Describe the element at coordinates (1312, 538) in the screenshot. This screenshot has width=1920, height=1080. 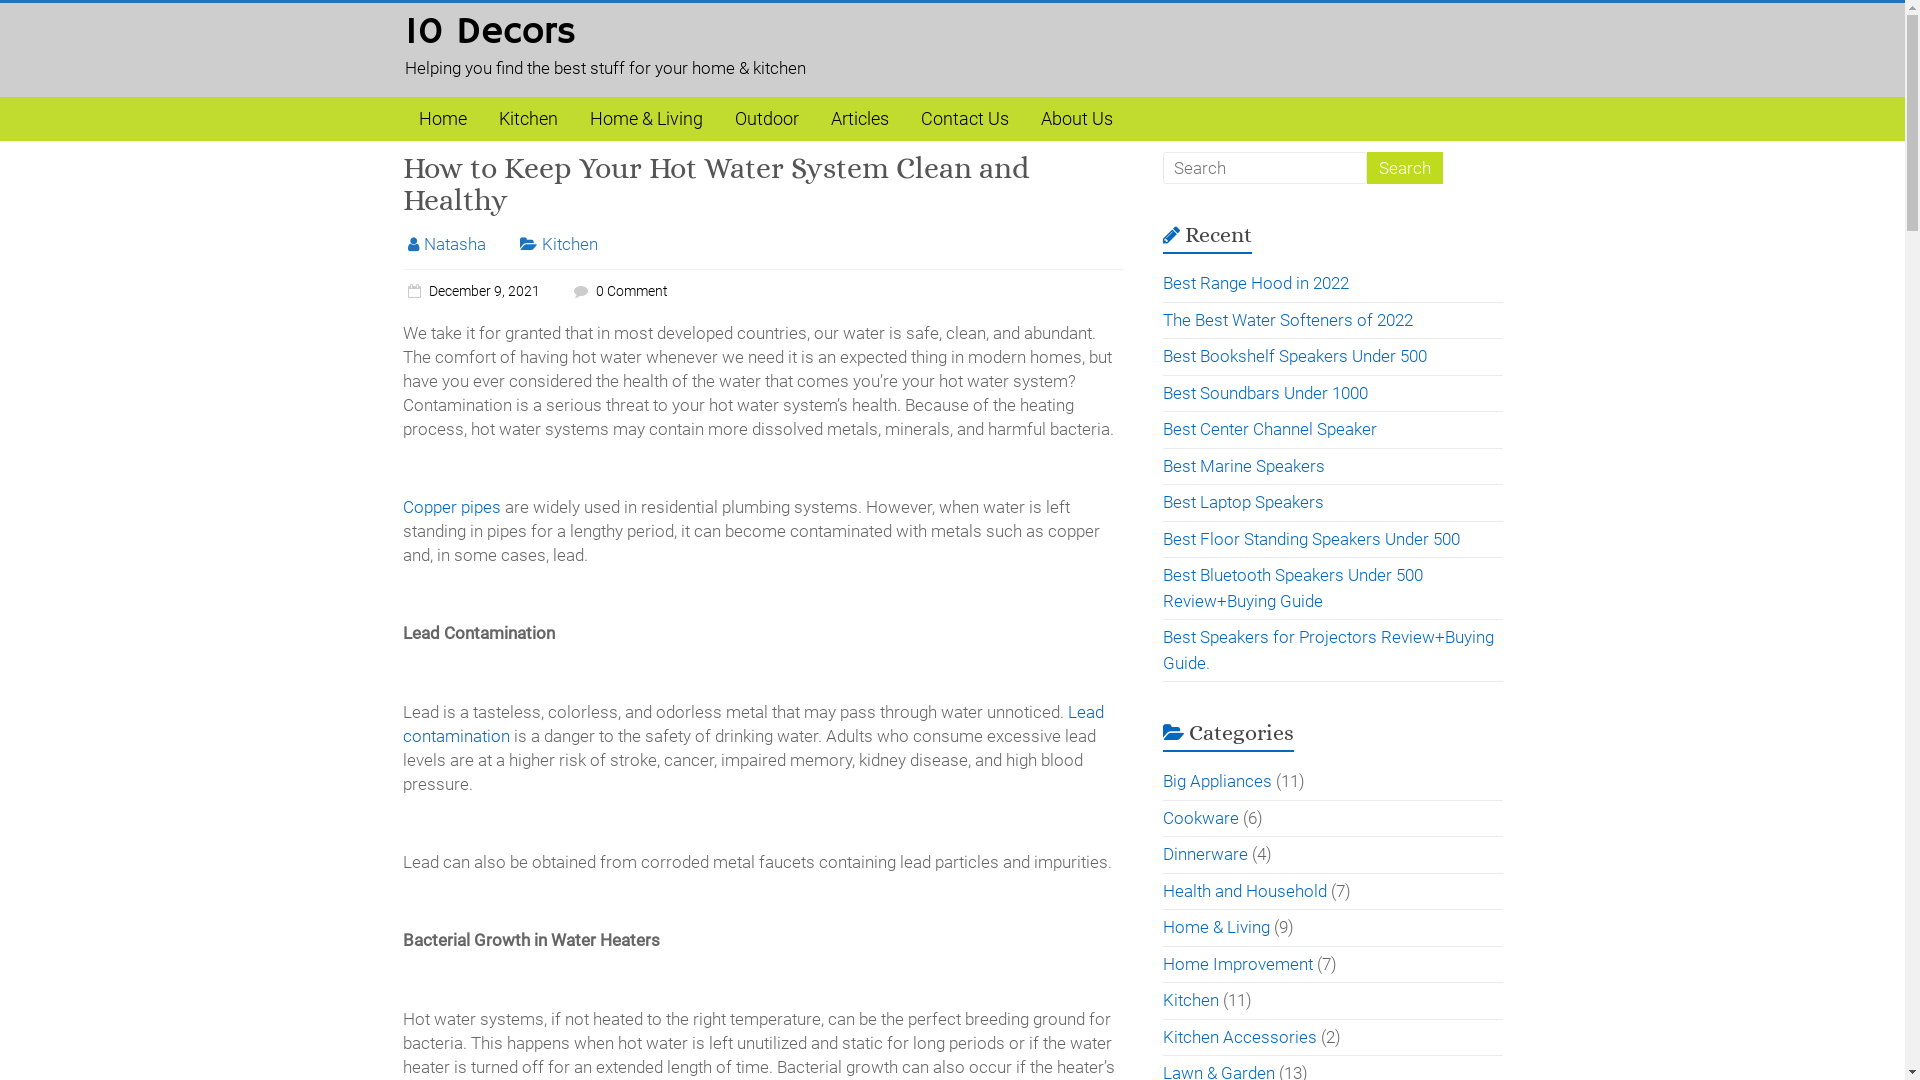
I see `Best Floor Standing Speakers Under 500` at that location.